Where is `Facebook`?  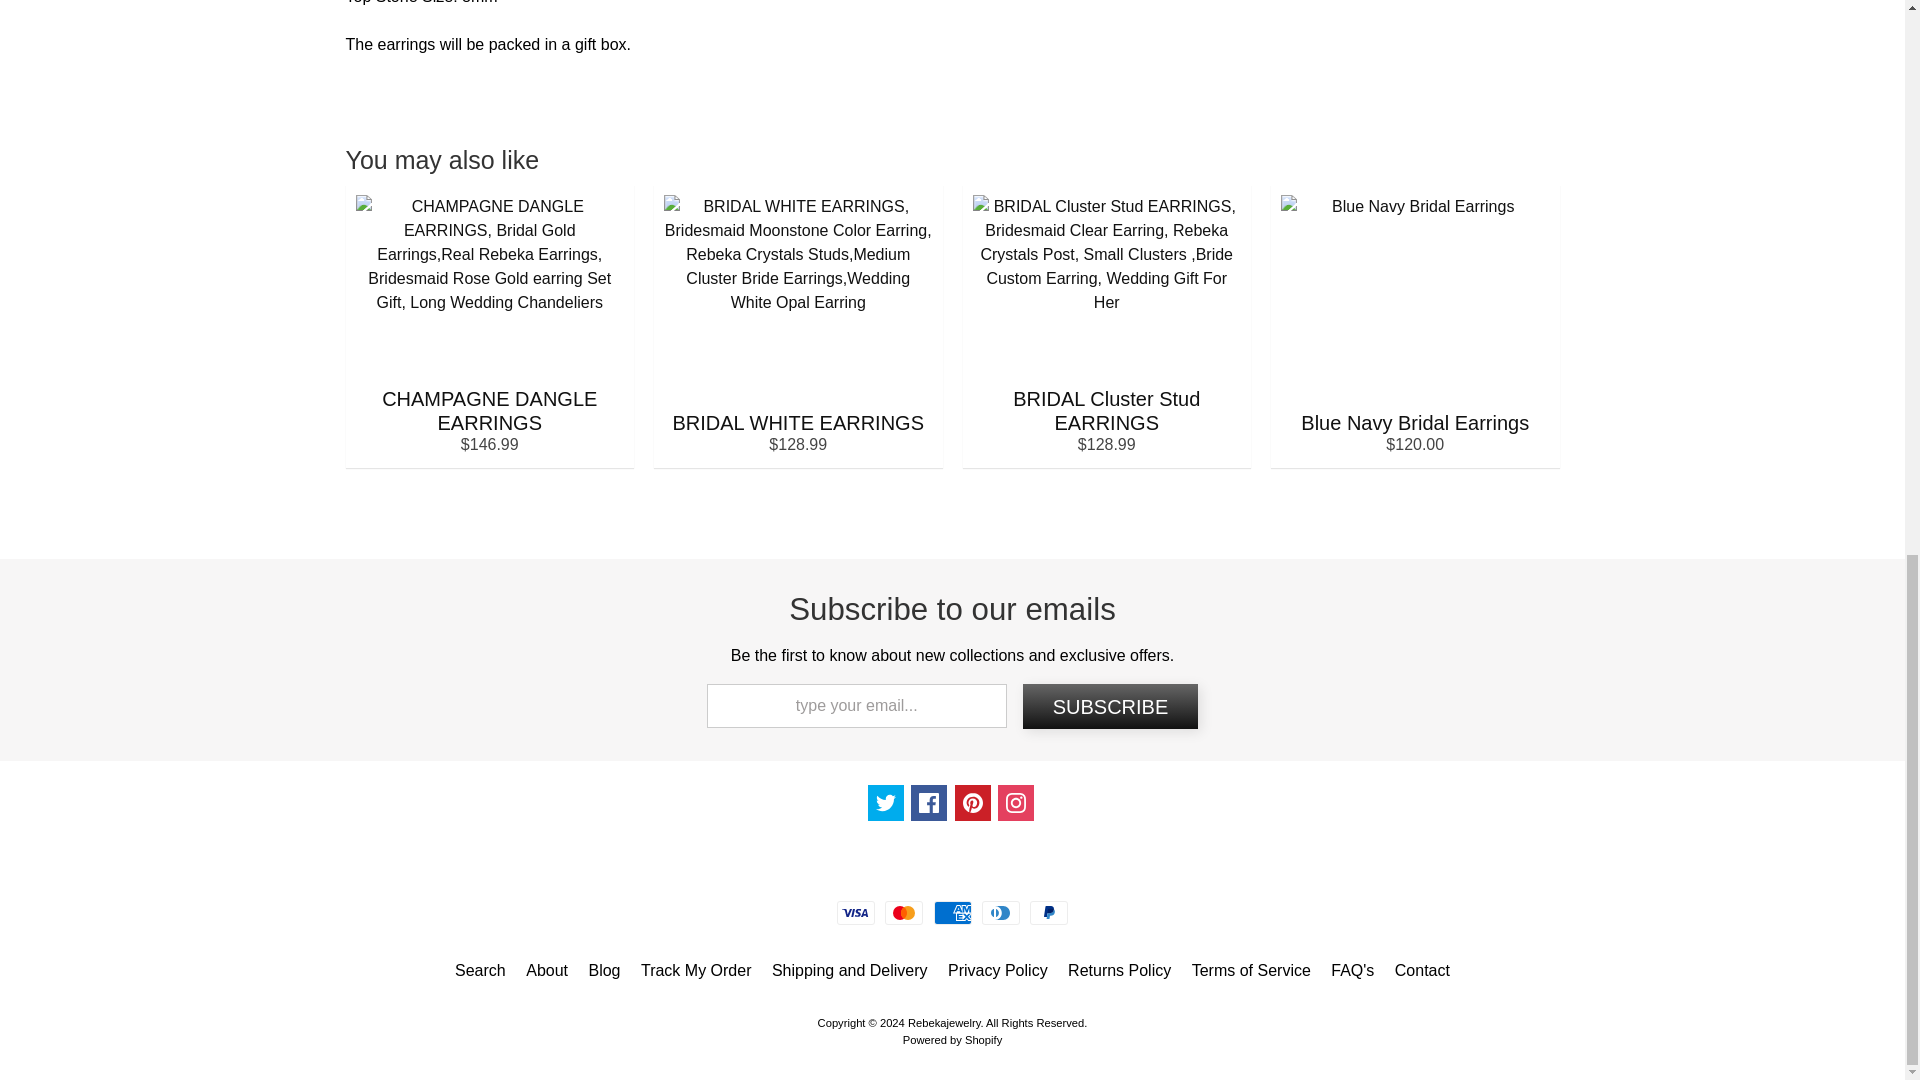 Facebook is located at coordinates (928, 802).